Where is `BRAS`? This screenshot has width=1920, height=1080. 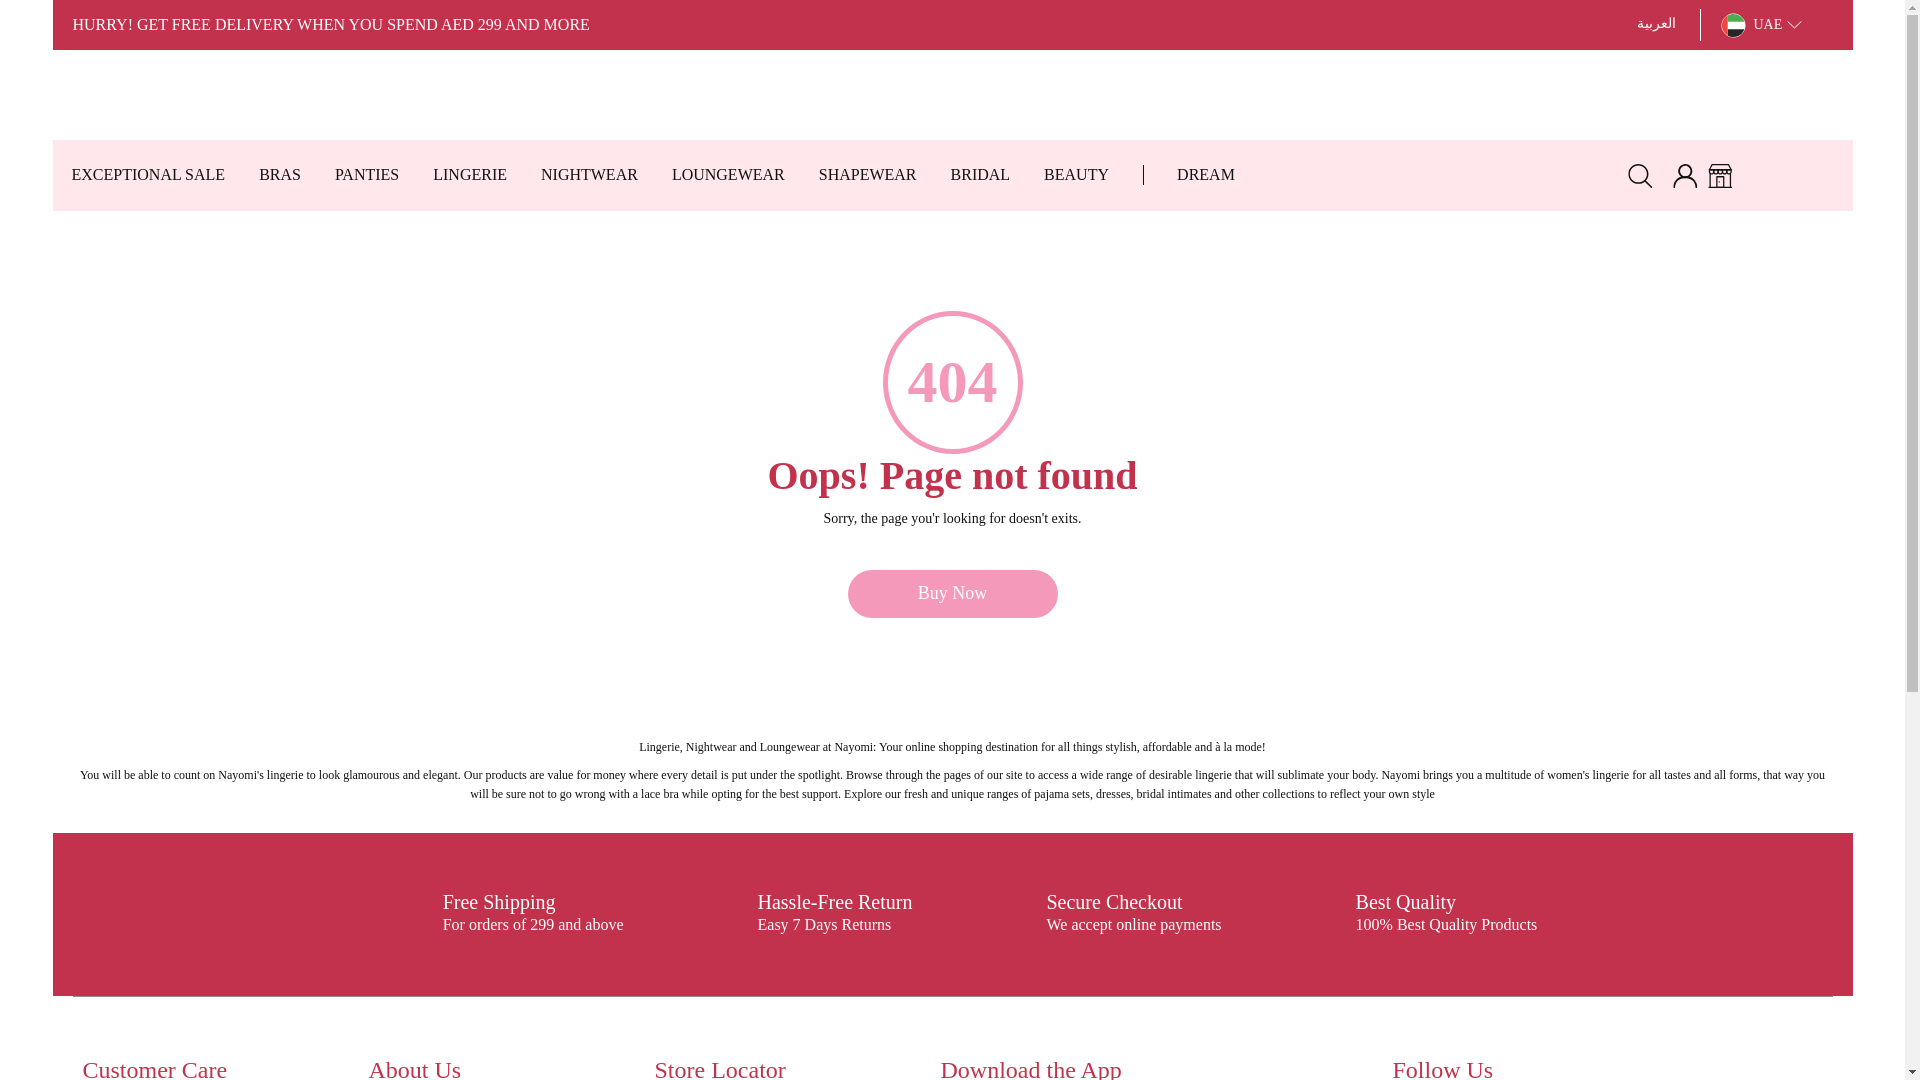 BRAS is located at coordinates (278, 175).